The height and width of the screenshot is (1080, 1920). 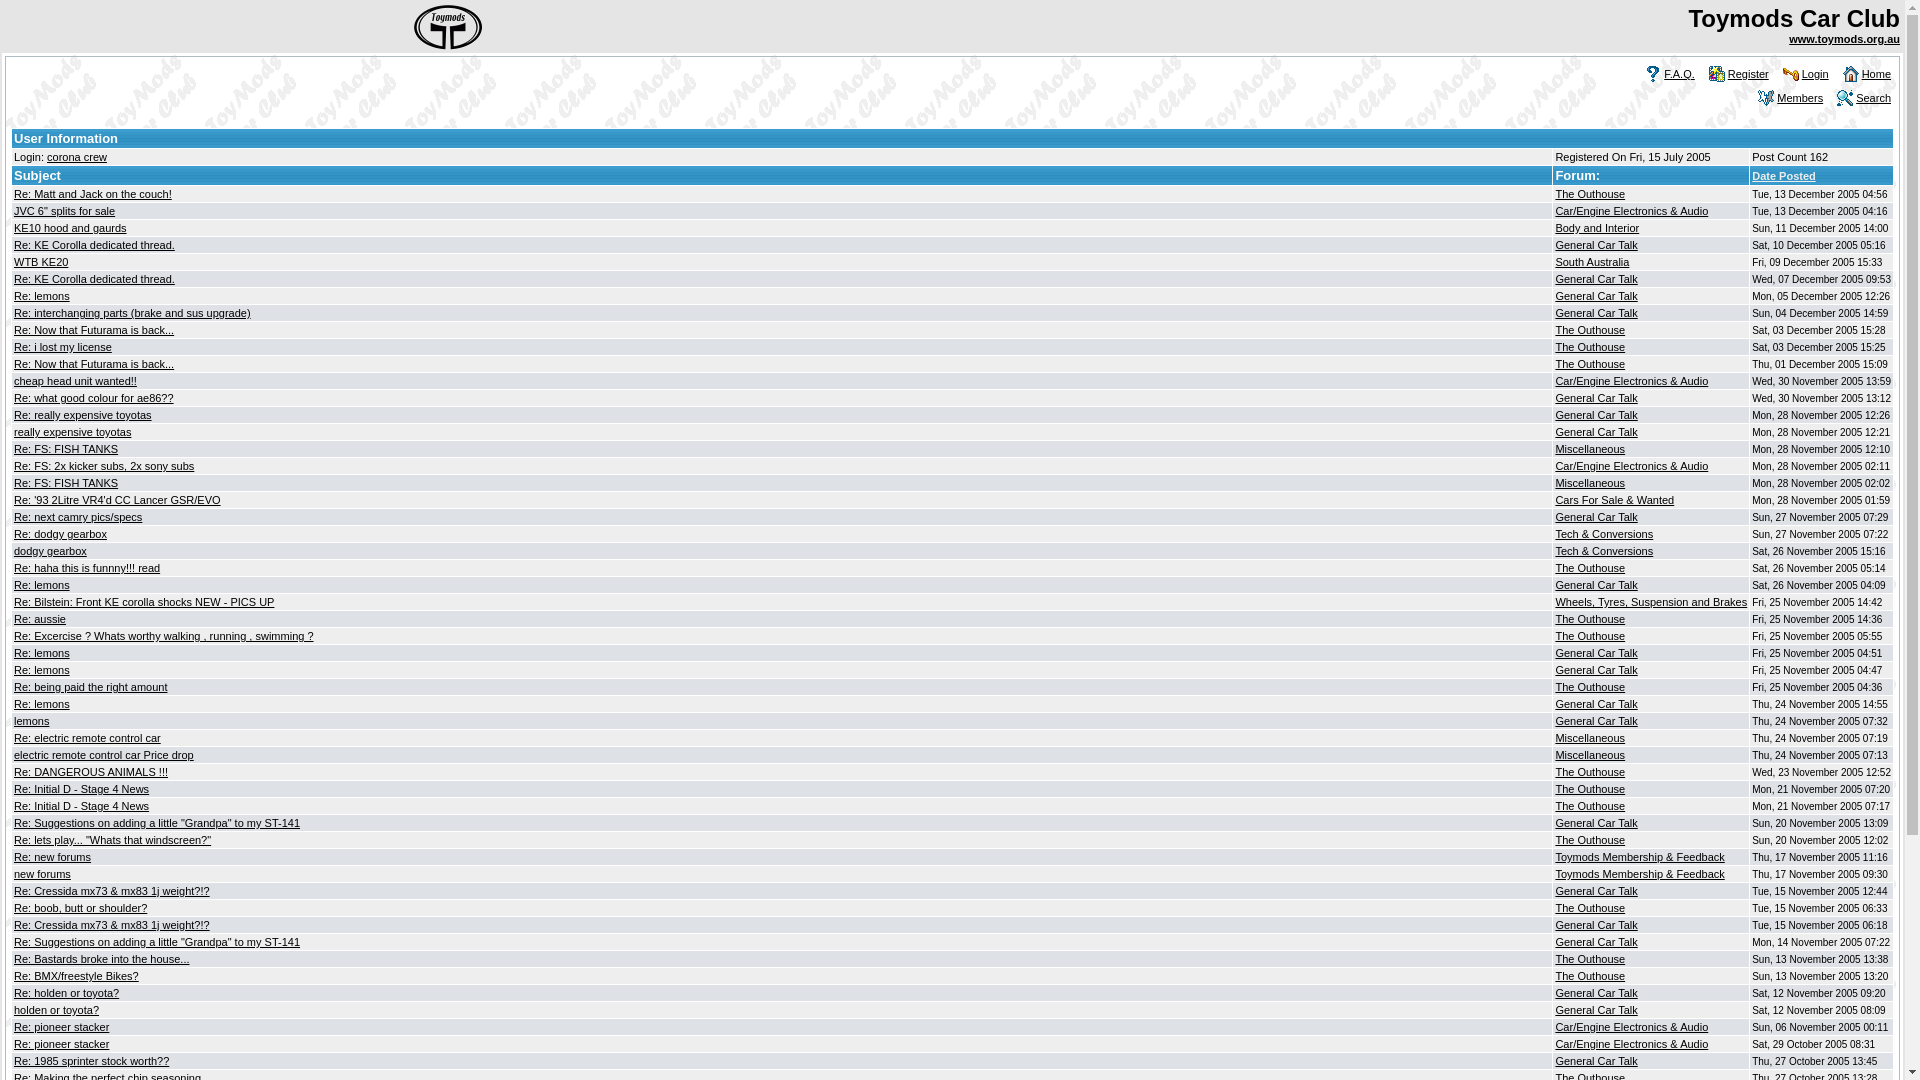 I want to click on Re: Cressida mx73 & mx83 1j weight?!?, so click(x=112, y=925).